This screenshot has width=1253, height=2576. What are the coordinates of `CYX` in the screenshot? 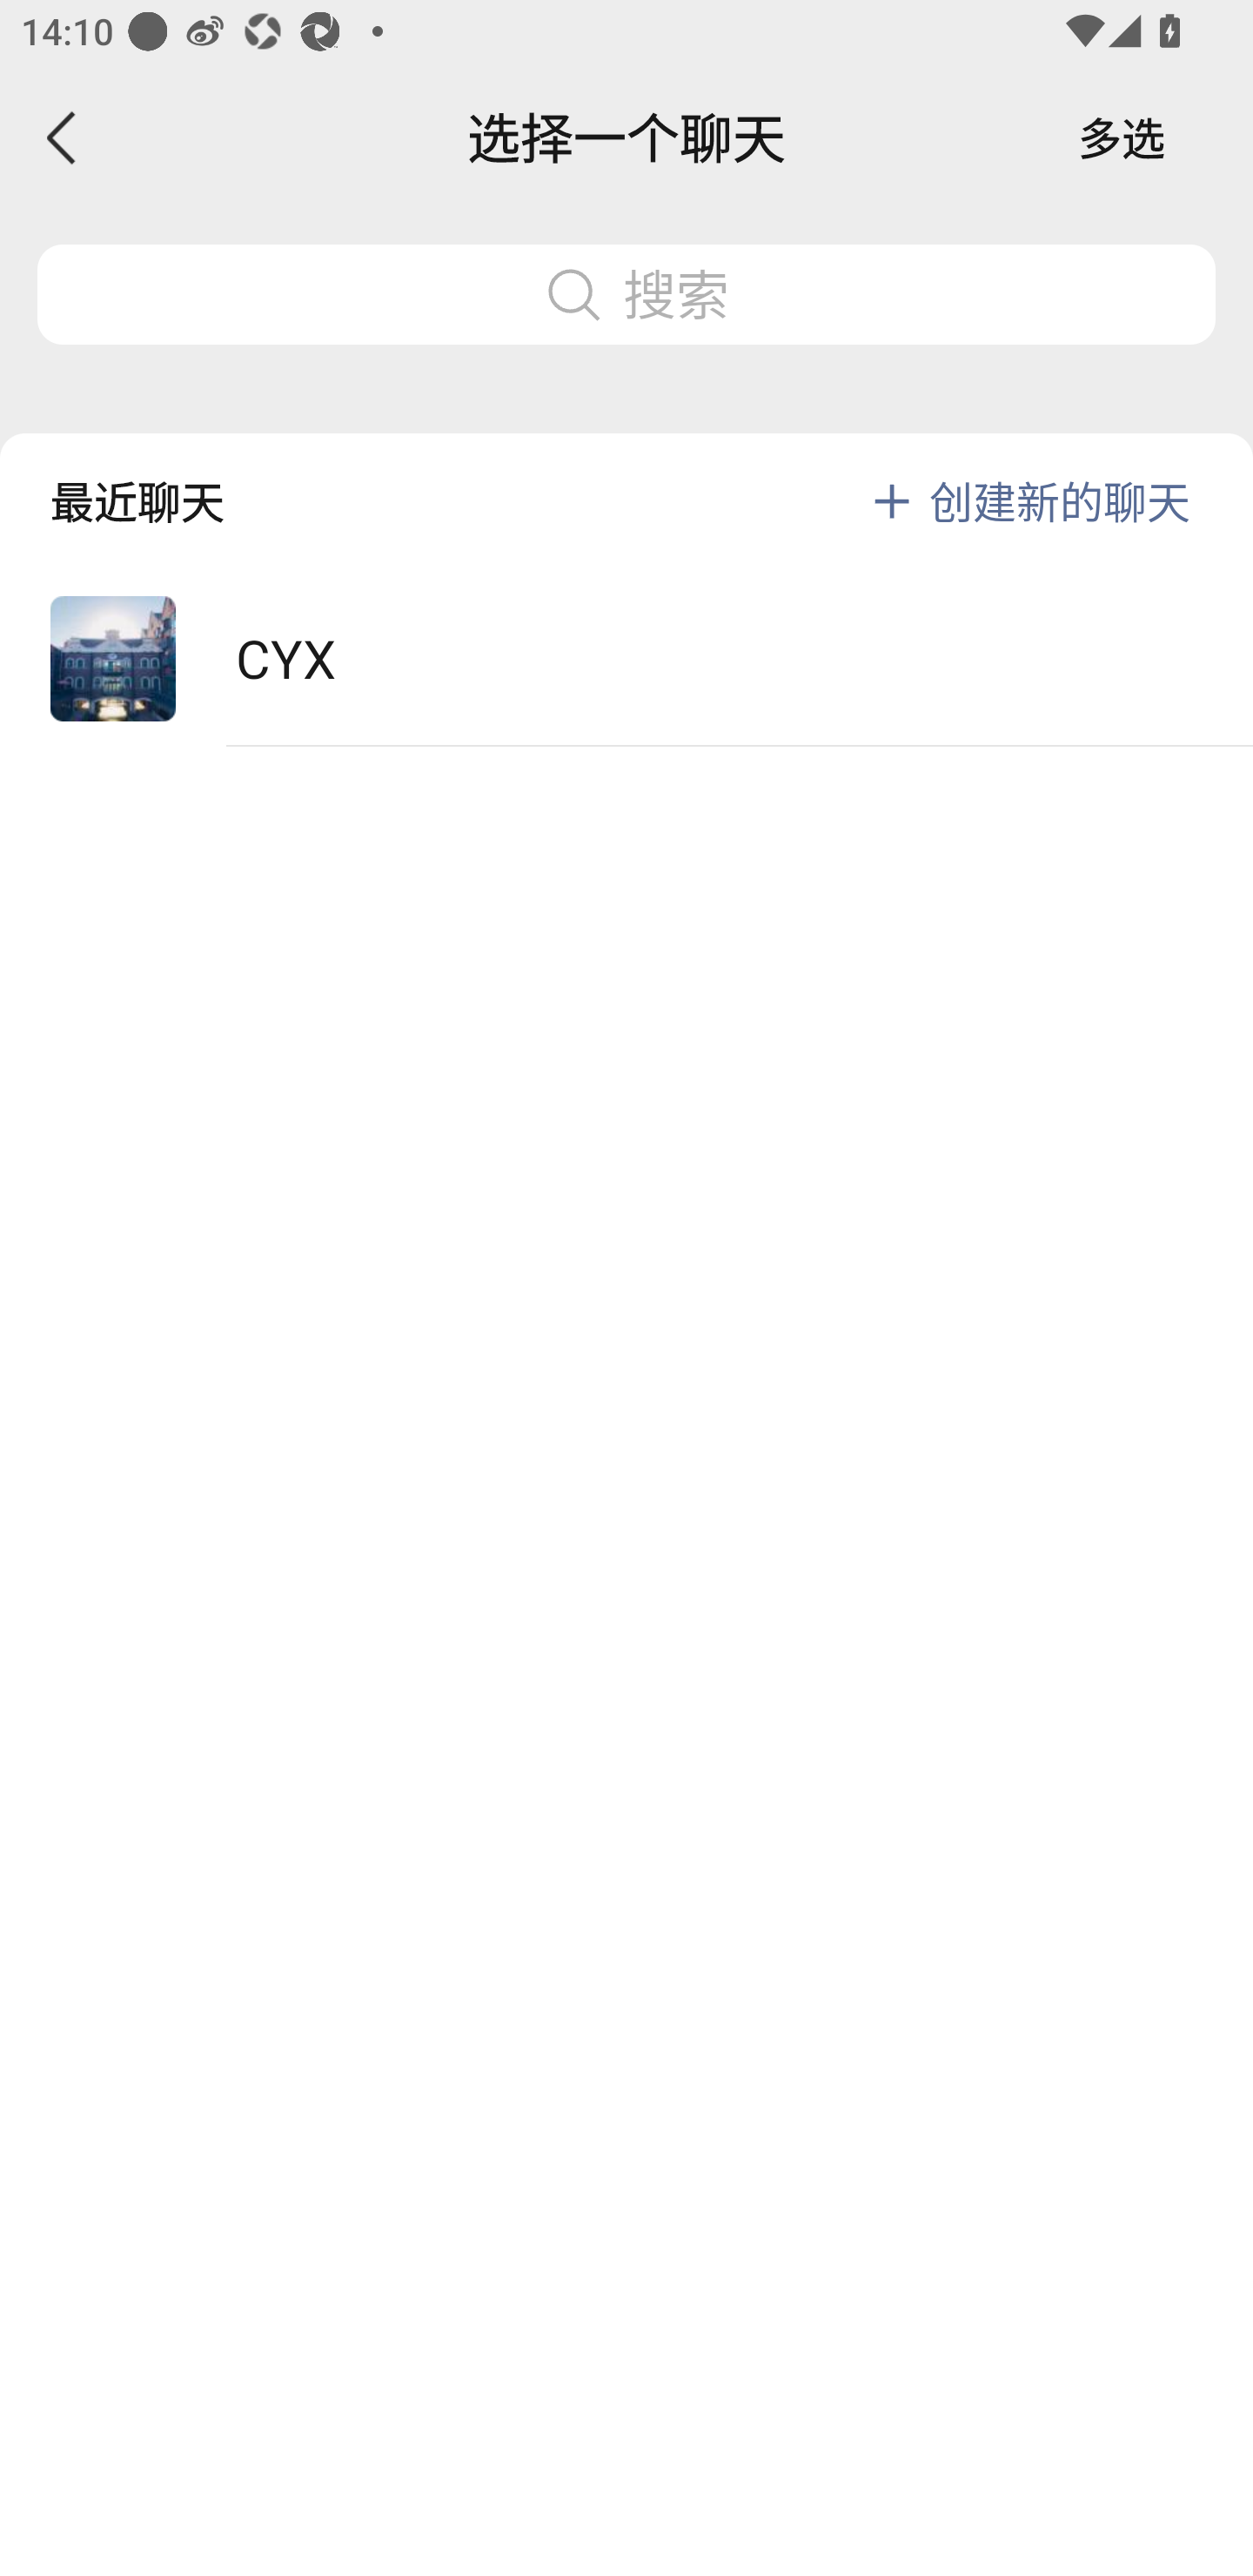 It's located at (626, 660).